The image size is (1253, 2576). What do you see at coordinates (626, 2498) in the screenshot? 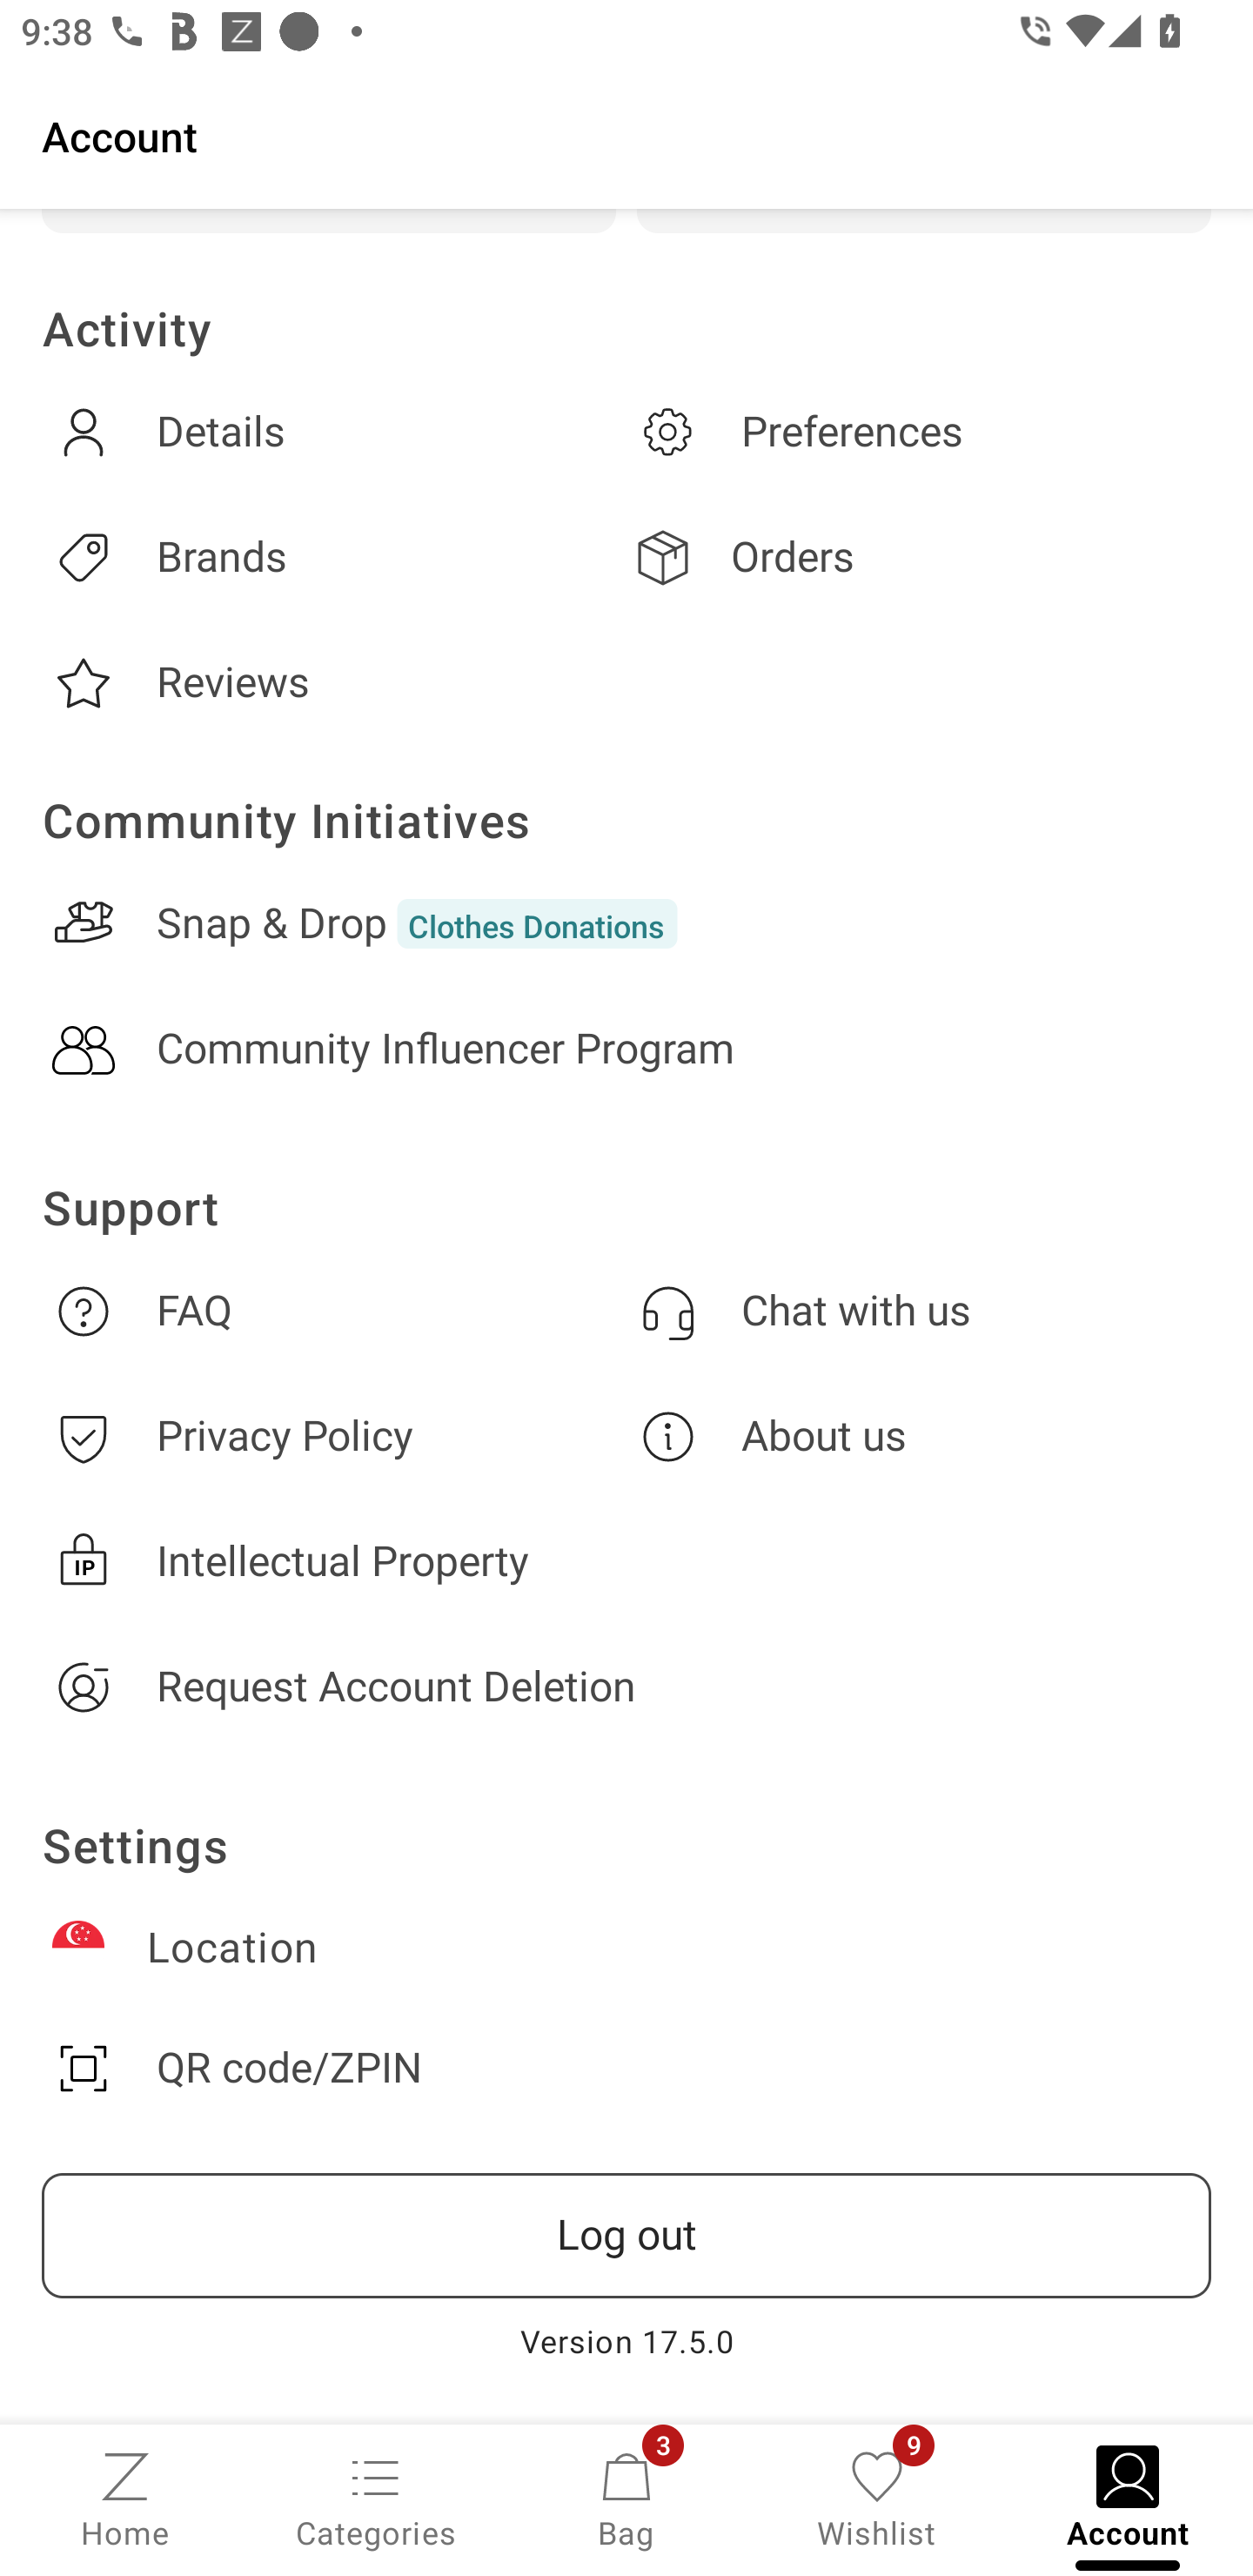
I see `Bag, 3 new notifications Bag` at bounding box center [626, 2498].